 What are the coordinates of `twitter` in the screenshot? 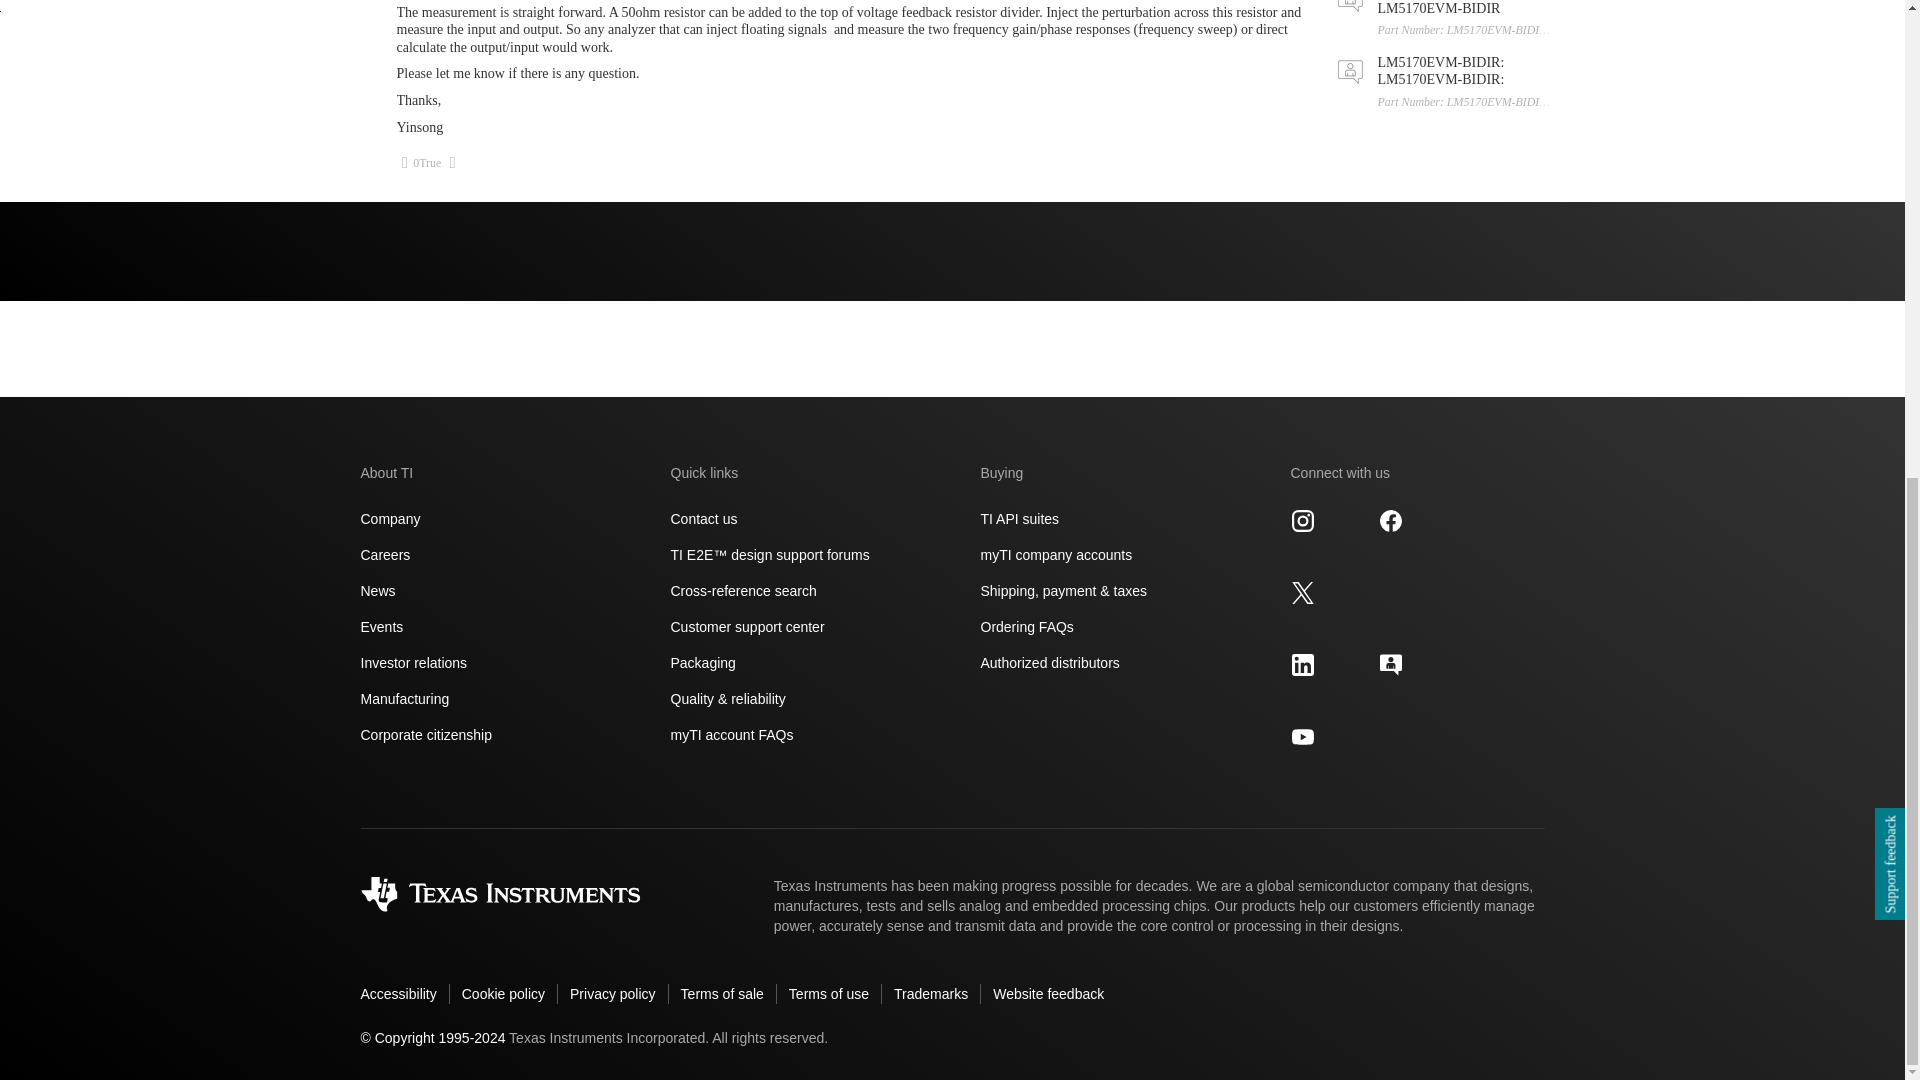 It's located at (1302, 592).